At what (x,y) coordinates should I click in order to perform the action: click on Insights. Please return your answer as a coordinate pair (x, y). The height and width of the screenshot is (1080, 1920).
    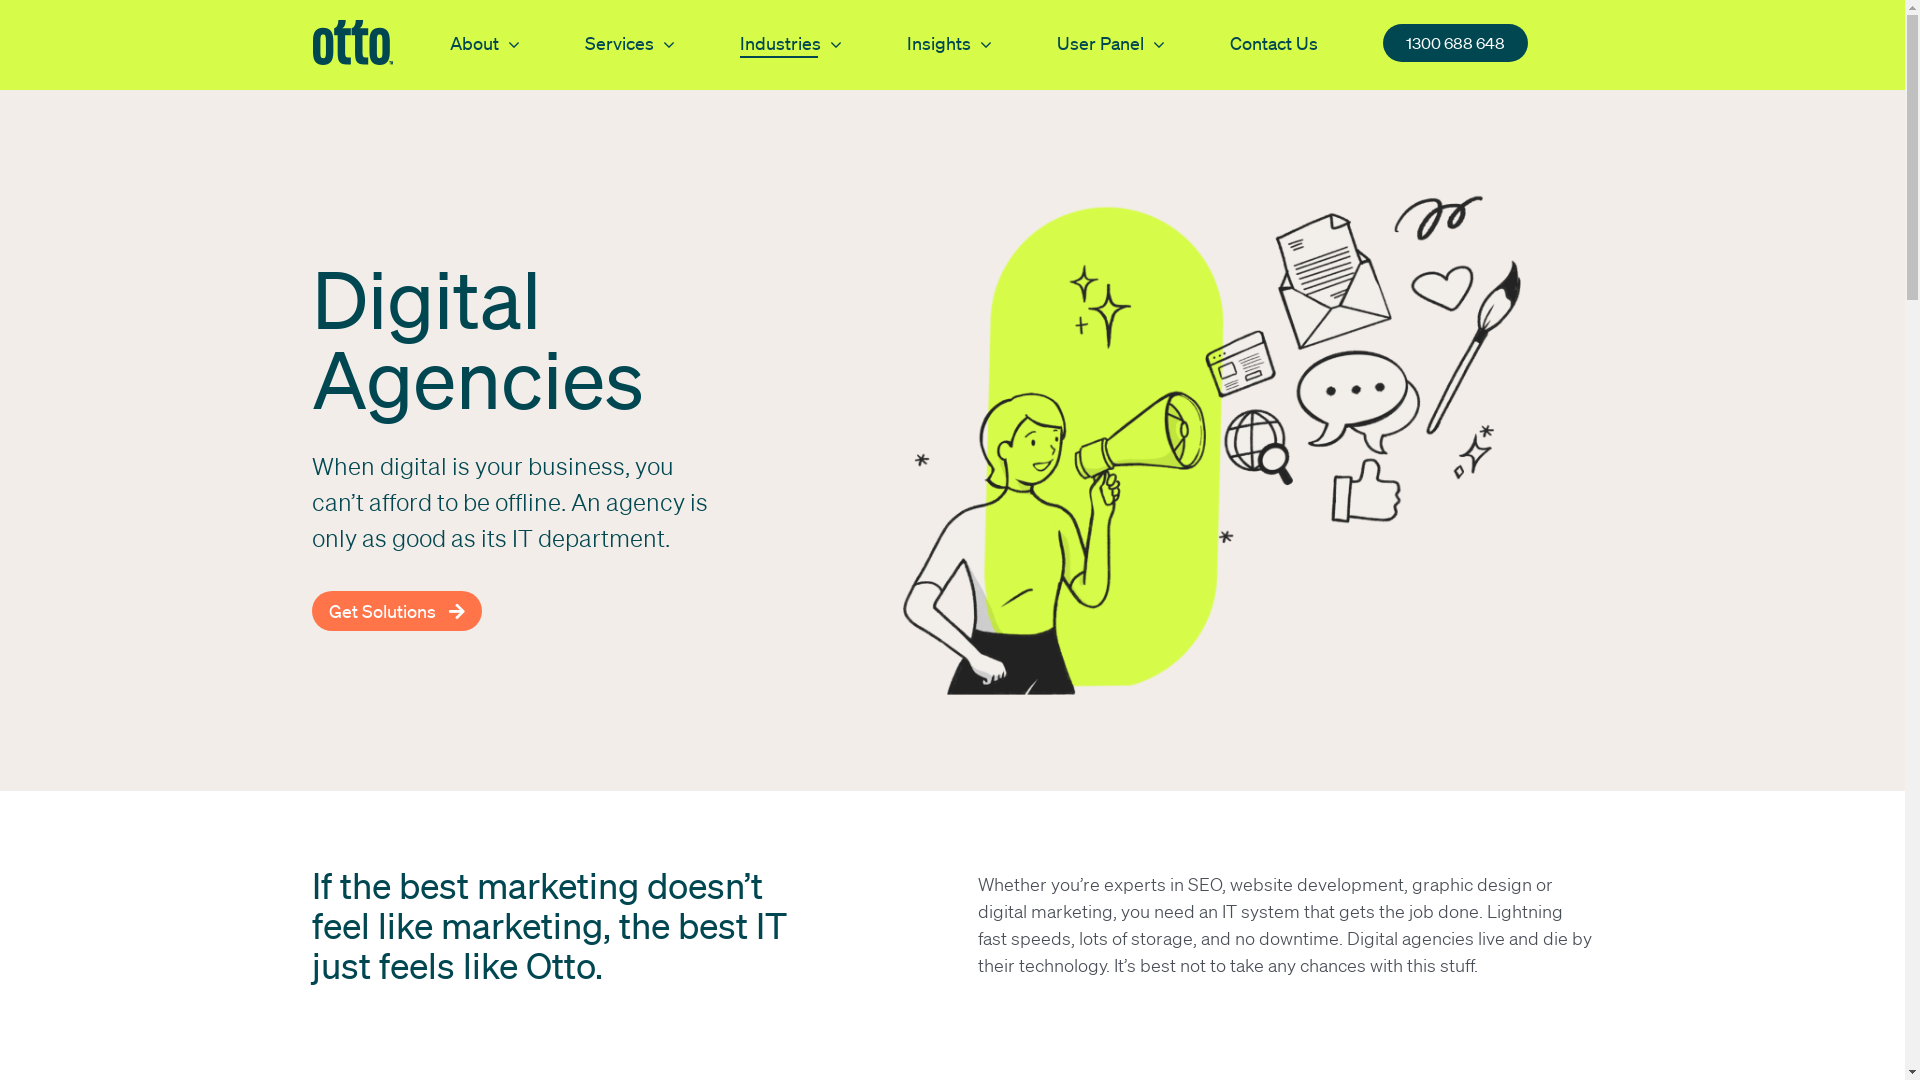
    Looking at the image, I should click on (948, 42).